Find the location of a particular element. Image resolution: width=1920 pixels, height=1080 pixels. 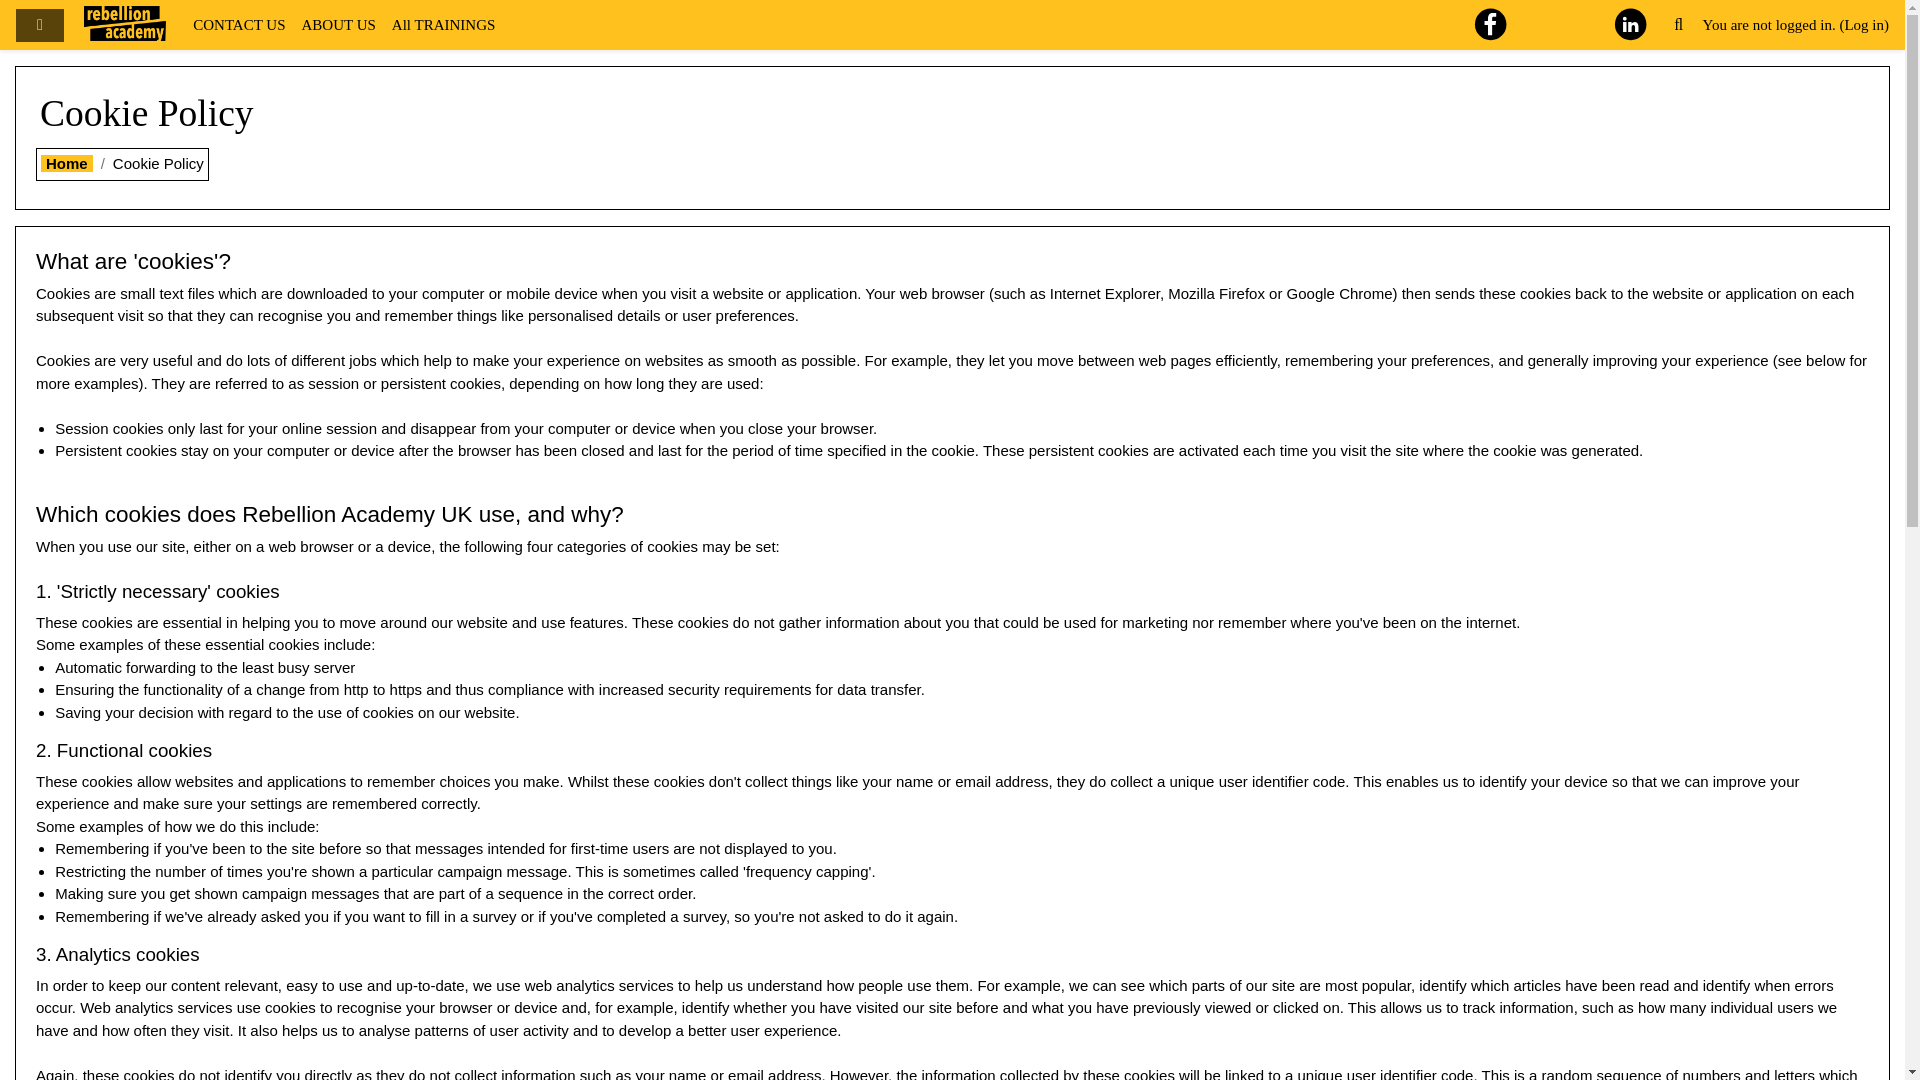

ABOUT US is located at coordinates (338, 25).